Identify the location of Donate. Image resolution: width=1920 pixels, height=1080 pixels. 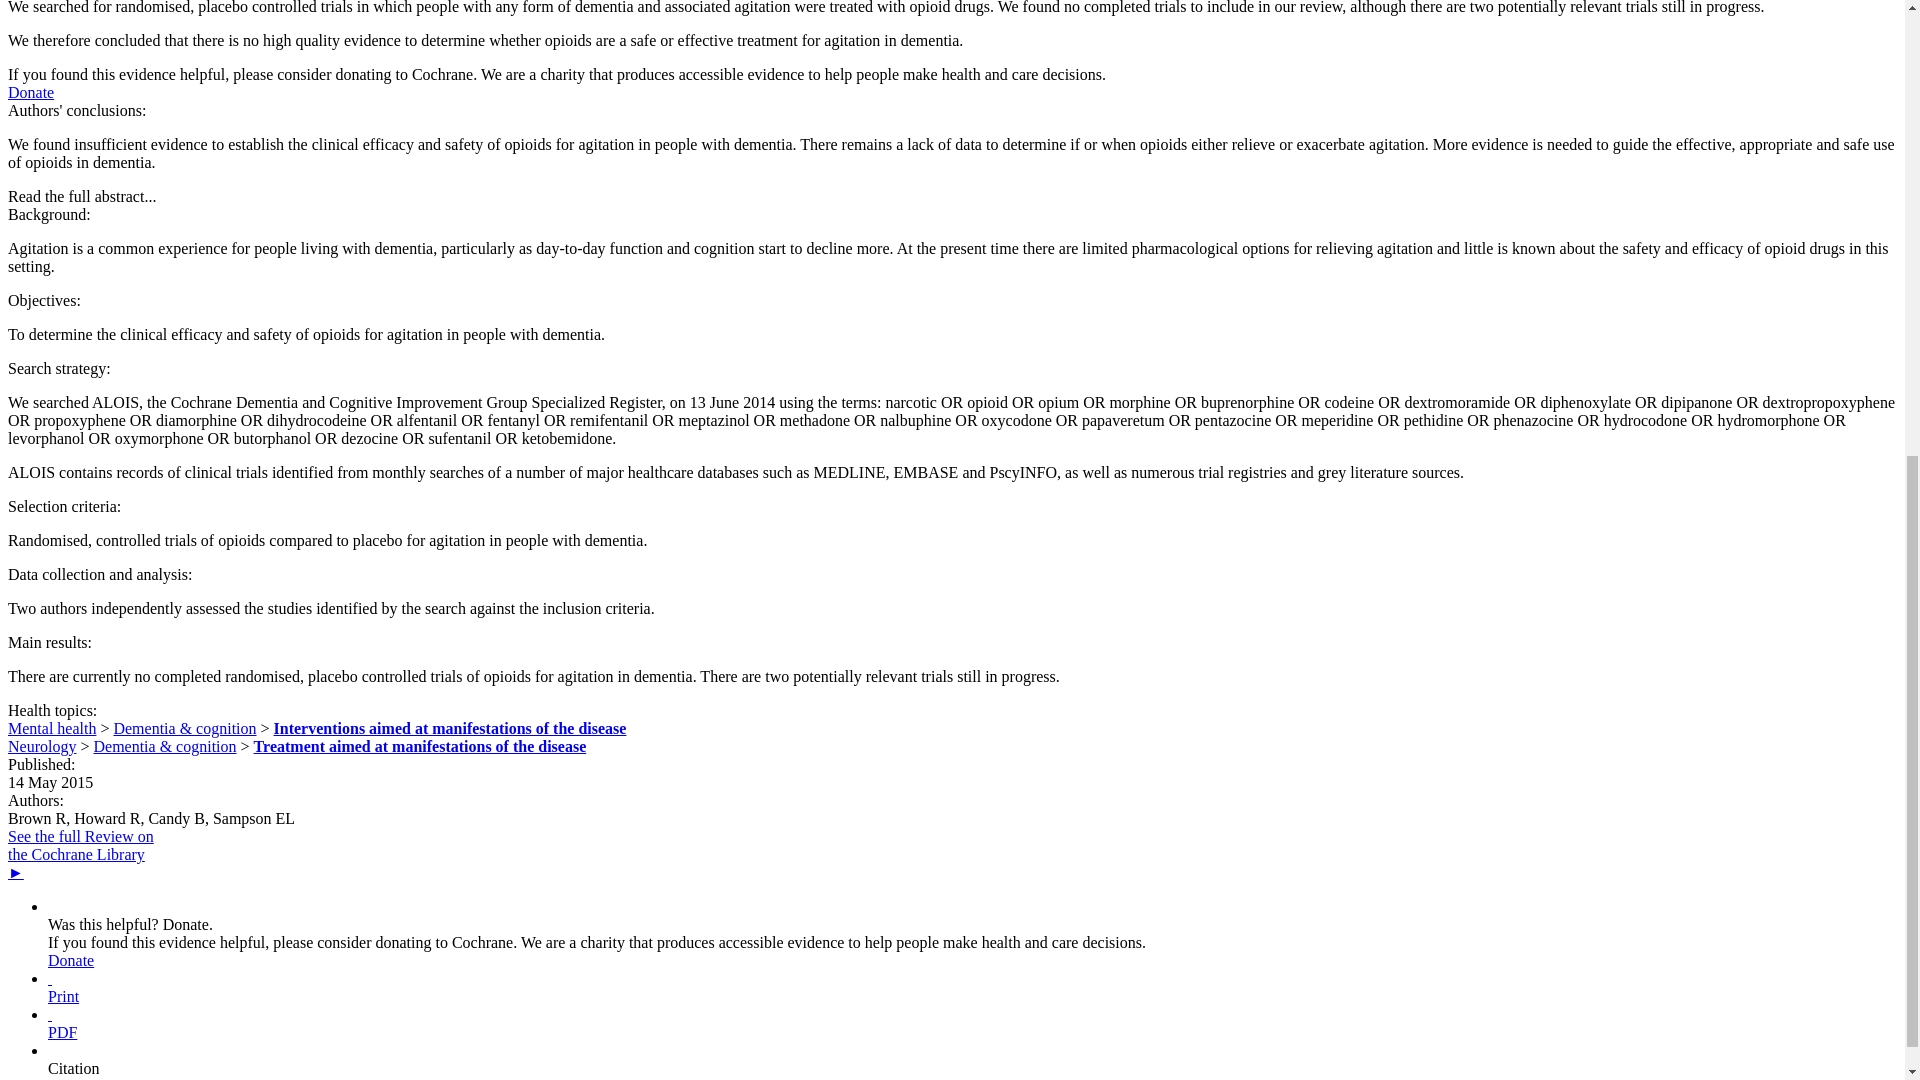
(71, 960).